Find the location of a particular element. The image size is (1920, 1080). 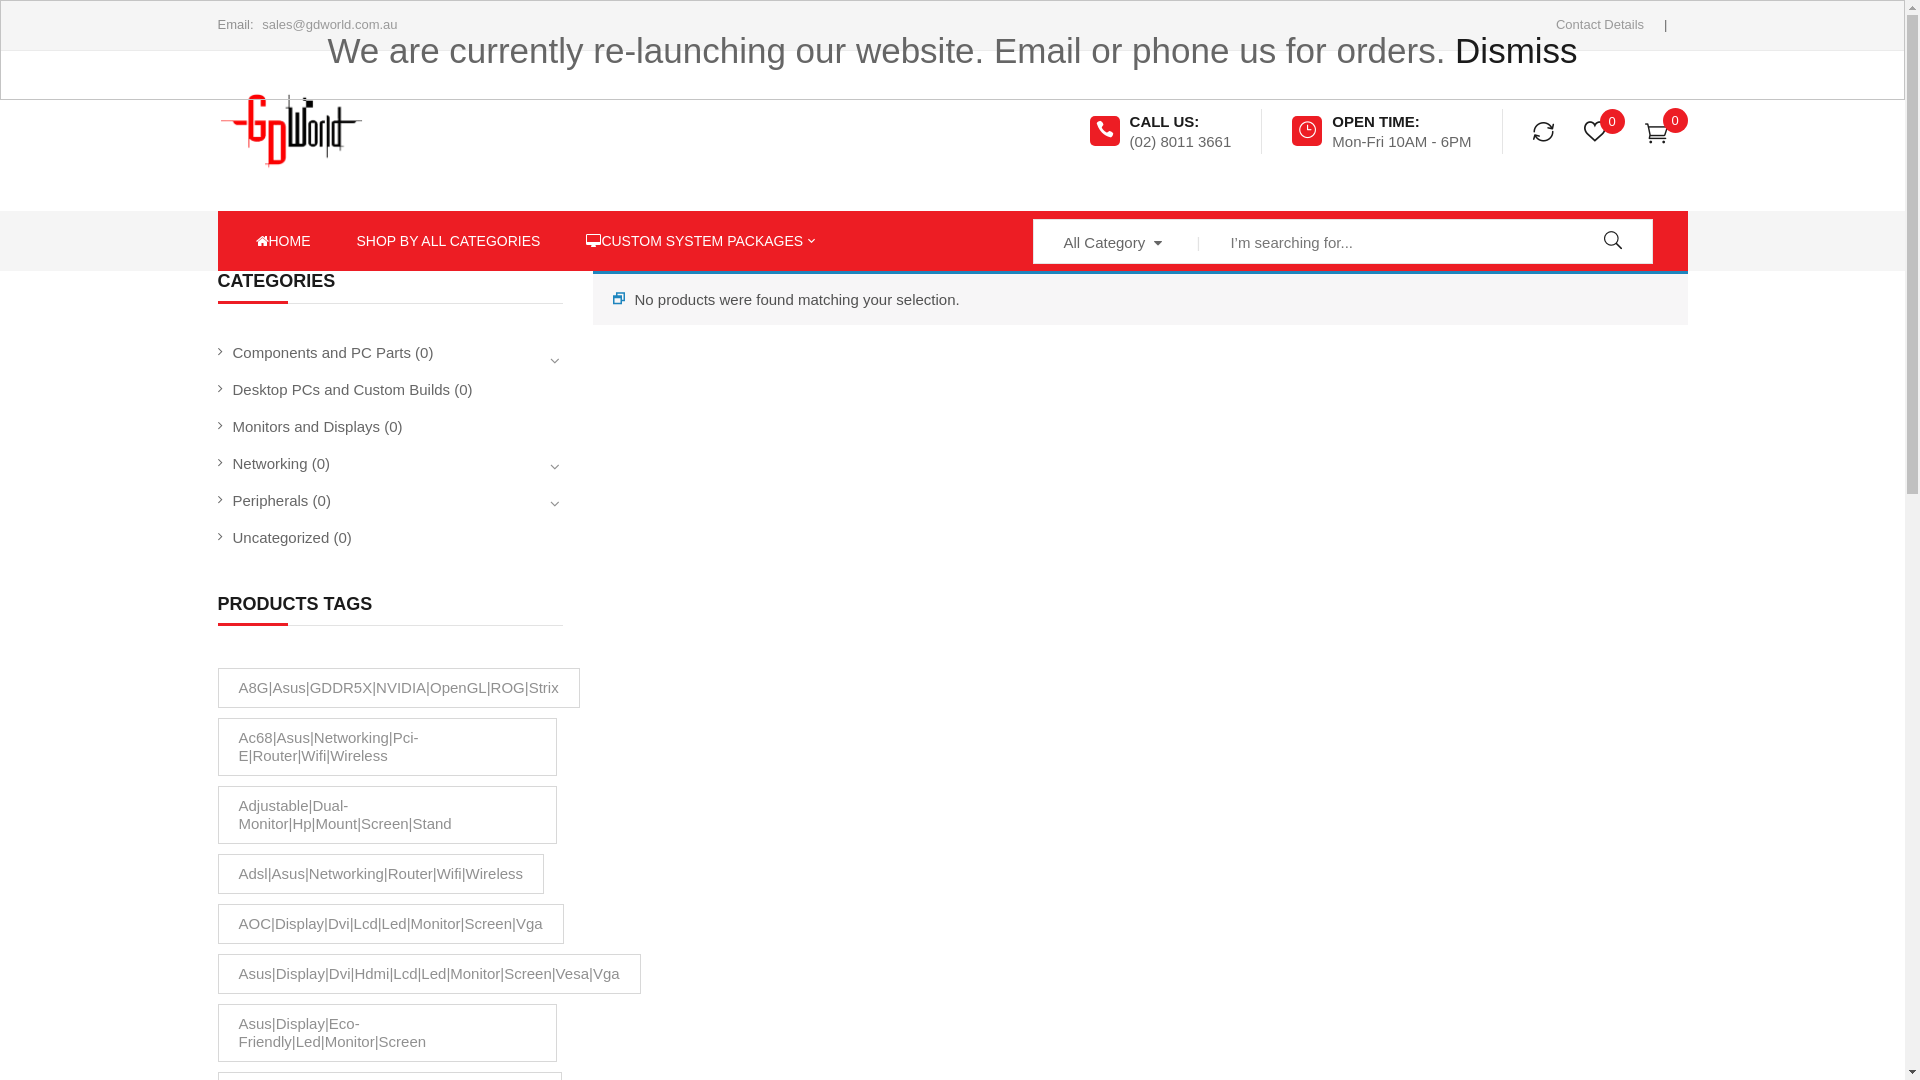

Contact Details is located at coordinates (1600, 24).